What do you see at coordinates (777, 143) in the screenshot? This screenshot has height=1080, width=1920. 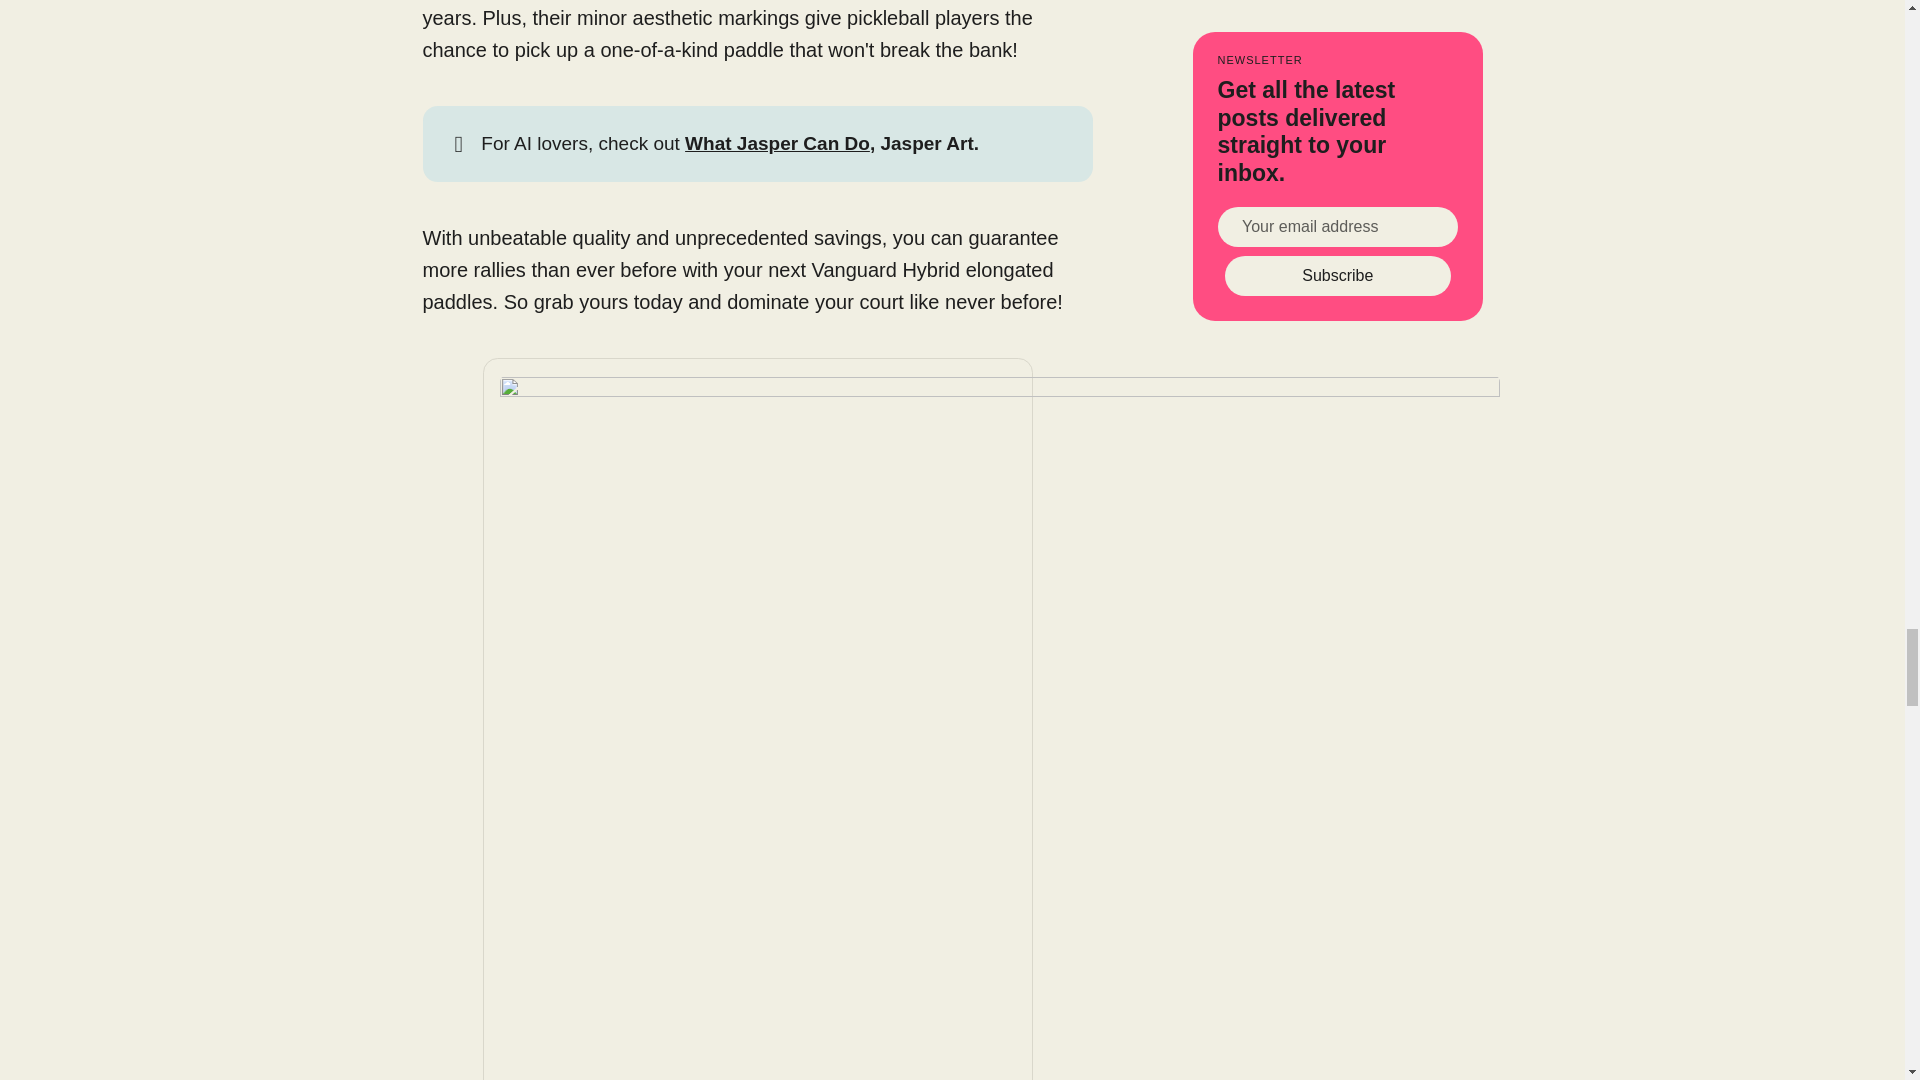 I see `What Jasper Can Do` at bounding box center [777, 143].